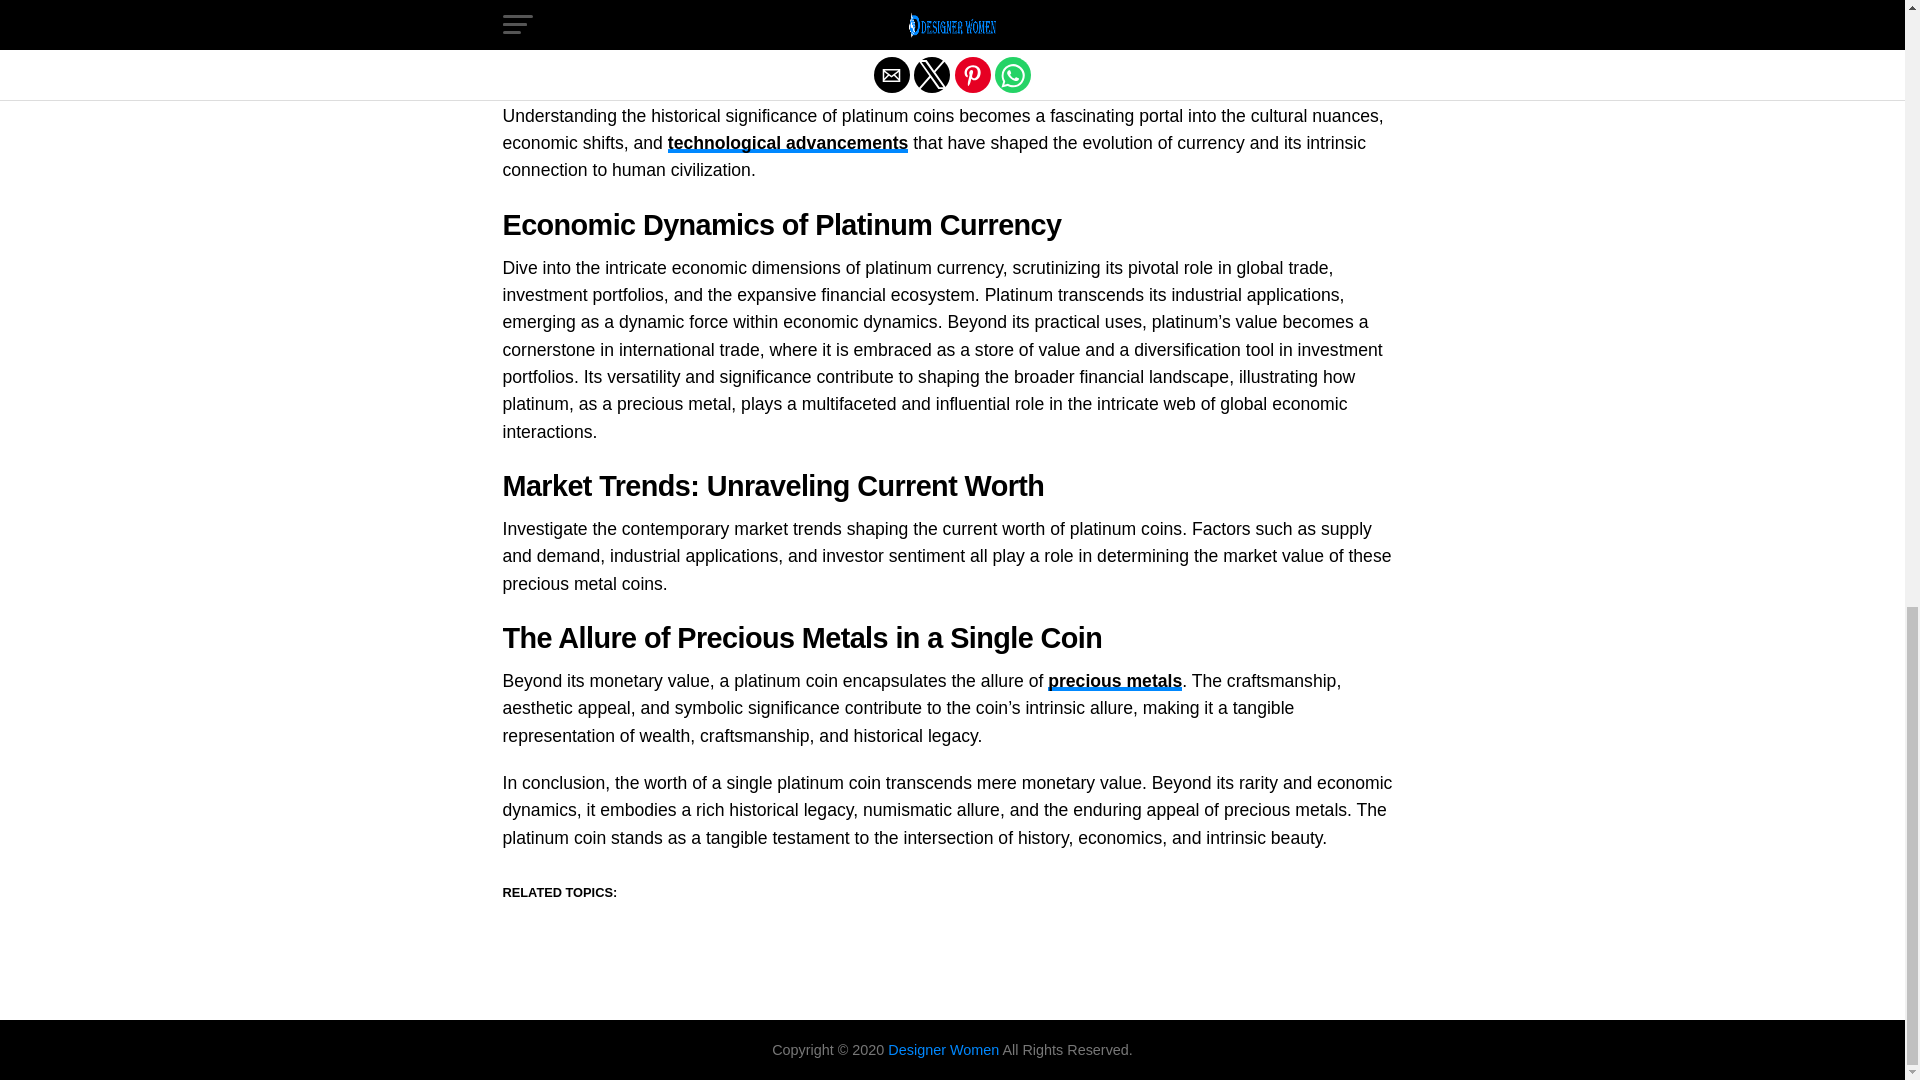 This screenshot has height=1080, width=1920. I want to click on technological advancements, so click(788, 142).